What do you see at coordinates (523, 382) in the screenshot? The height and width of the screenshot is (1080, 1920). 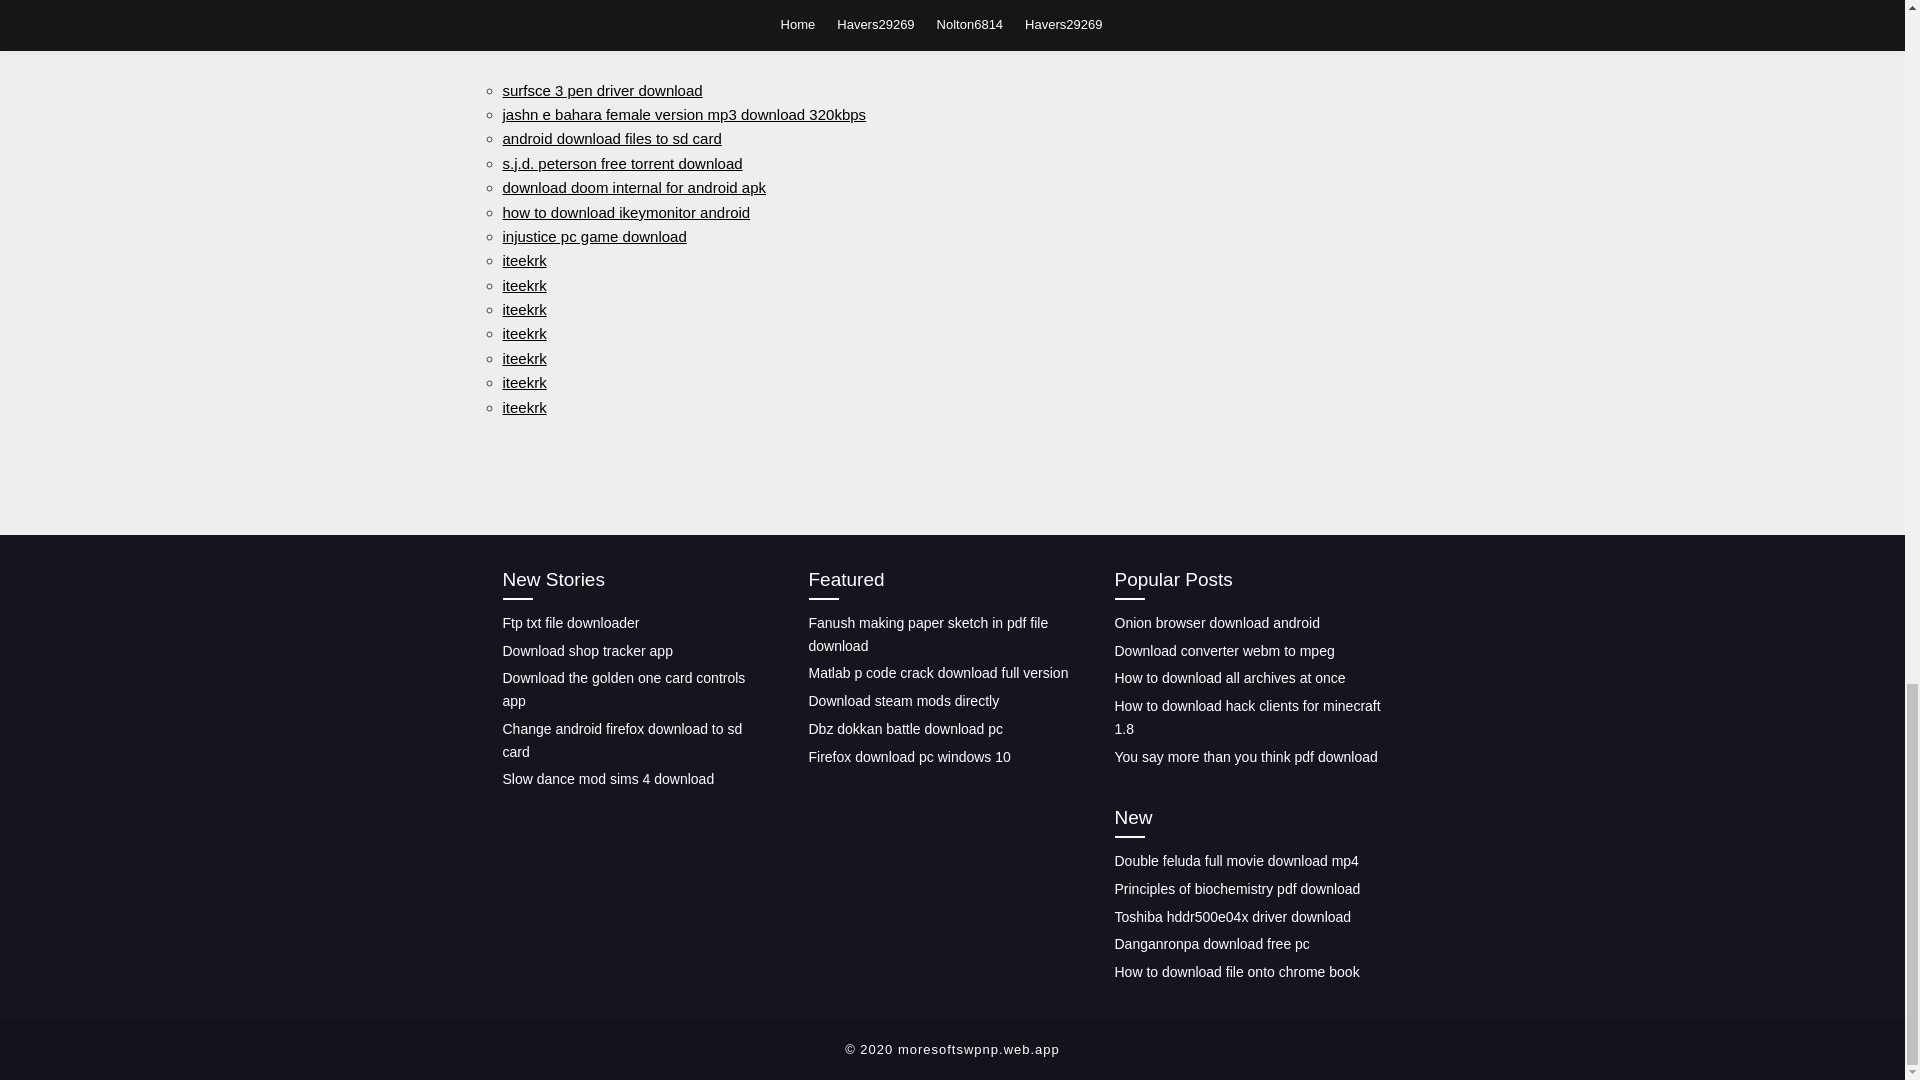 I see `iteekrk` at bounding box center [523, 382].